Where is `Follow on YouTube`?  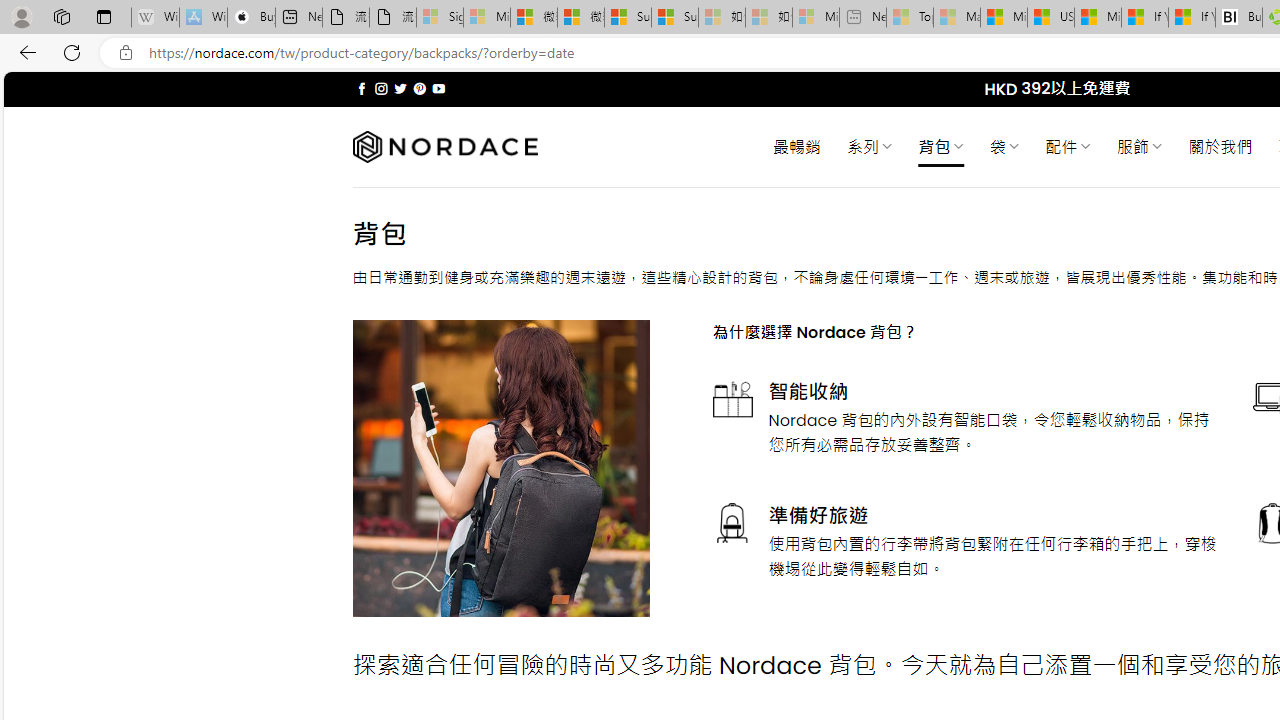 Follow on YouTube is located at coordinates (438, 88).